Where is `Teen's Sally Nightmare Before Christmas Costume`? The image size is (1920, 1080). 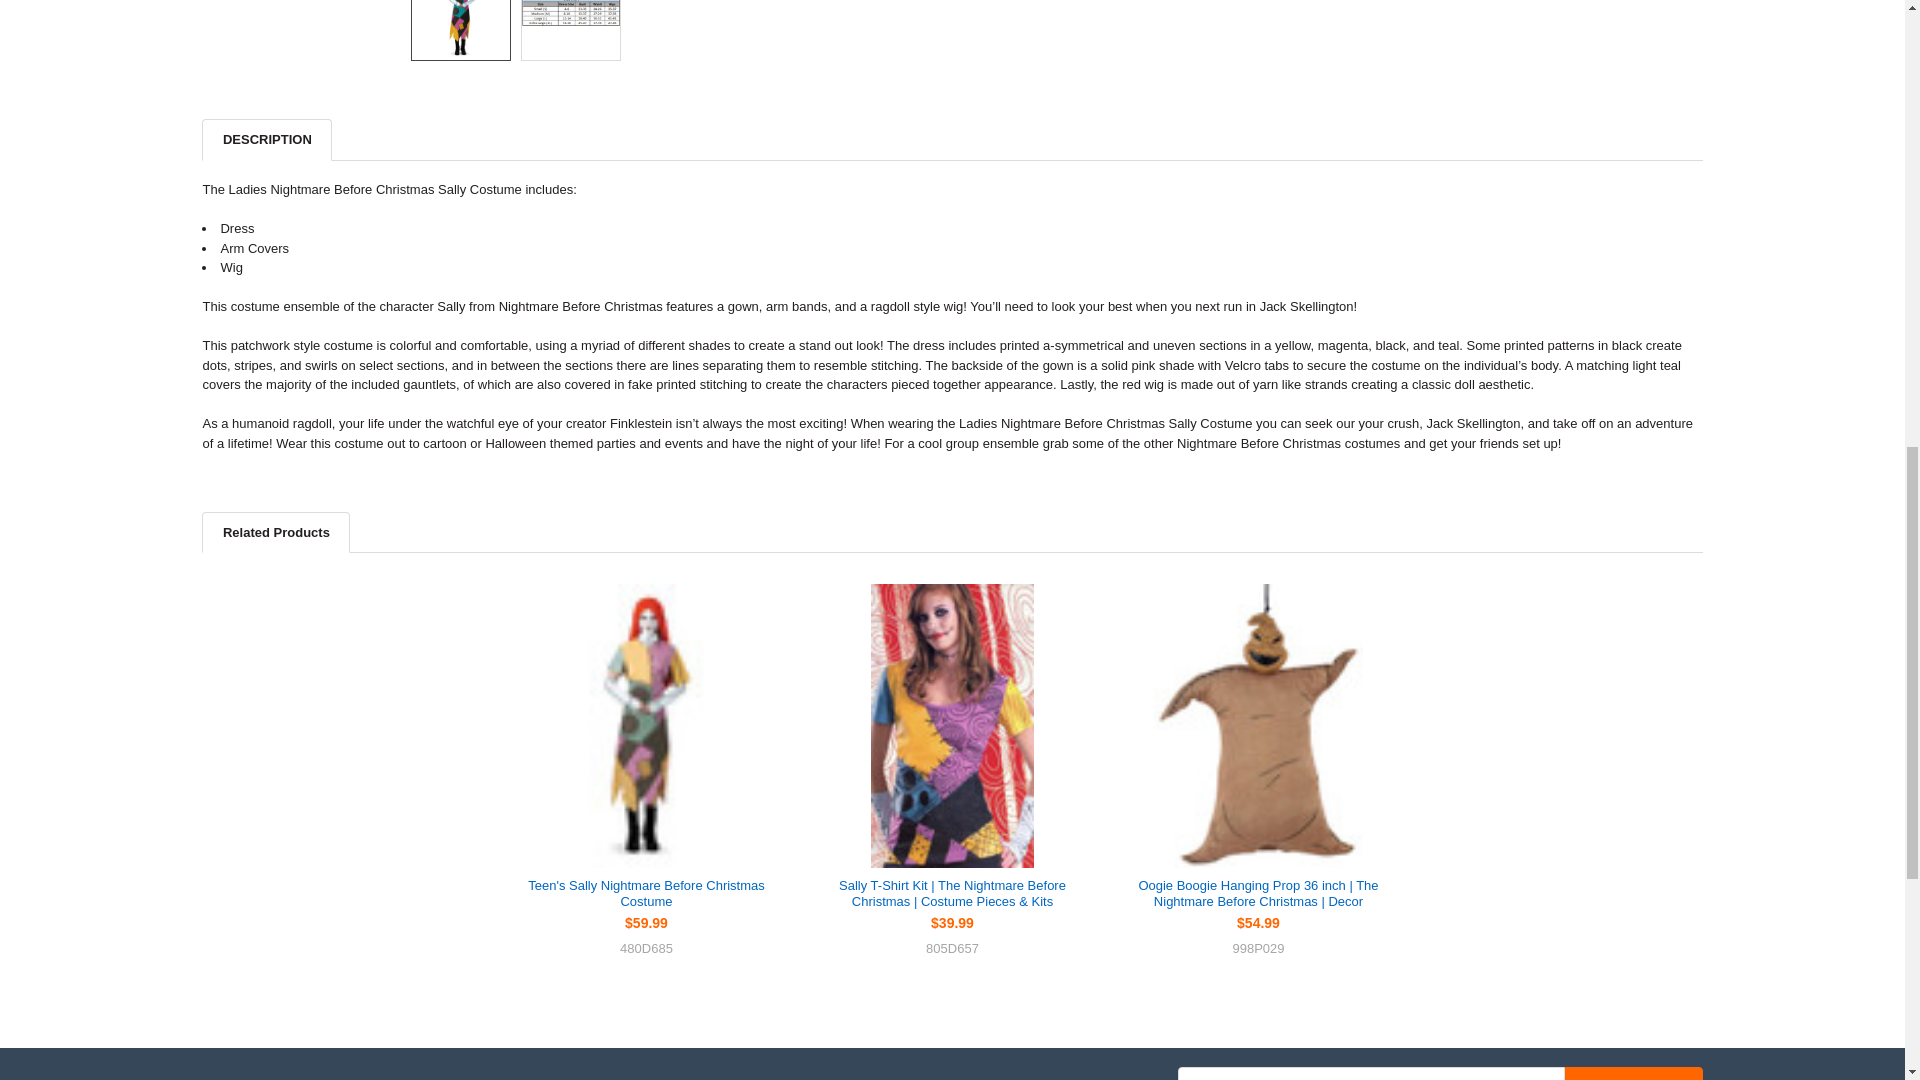
Teen's Sally Nightmare Before Christmas Costume is located at coordinates (645, 726).